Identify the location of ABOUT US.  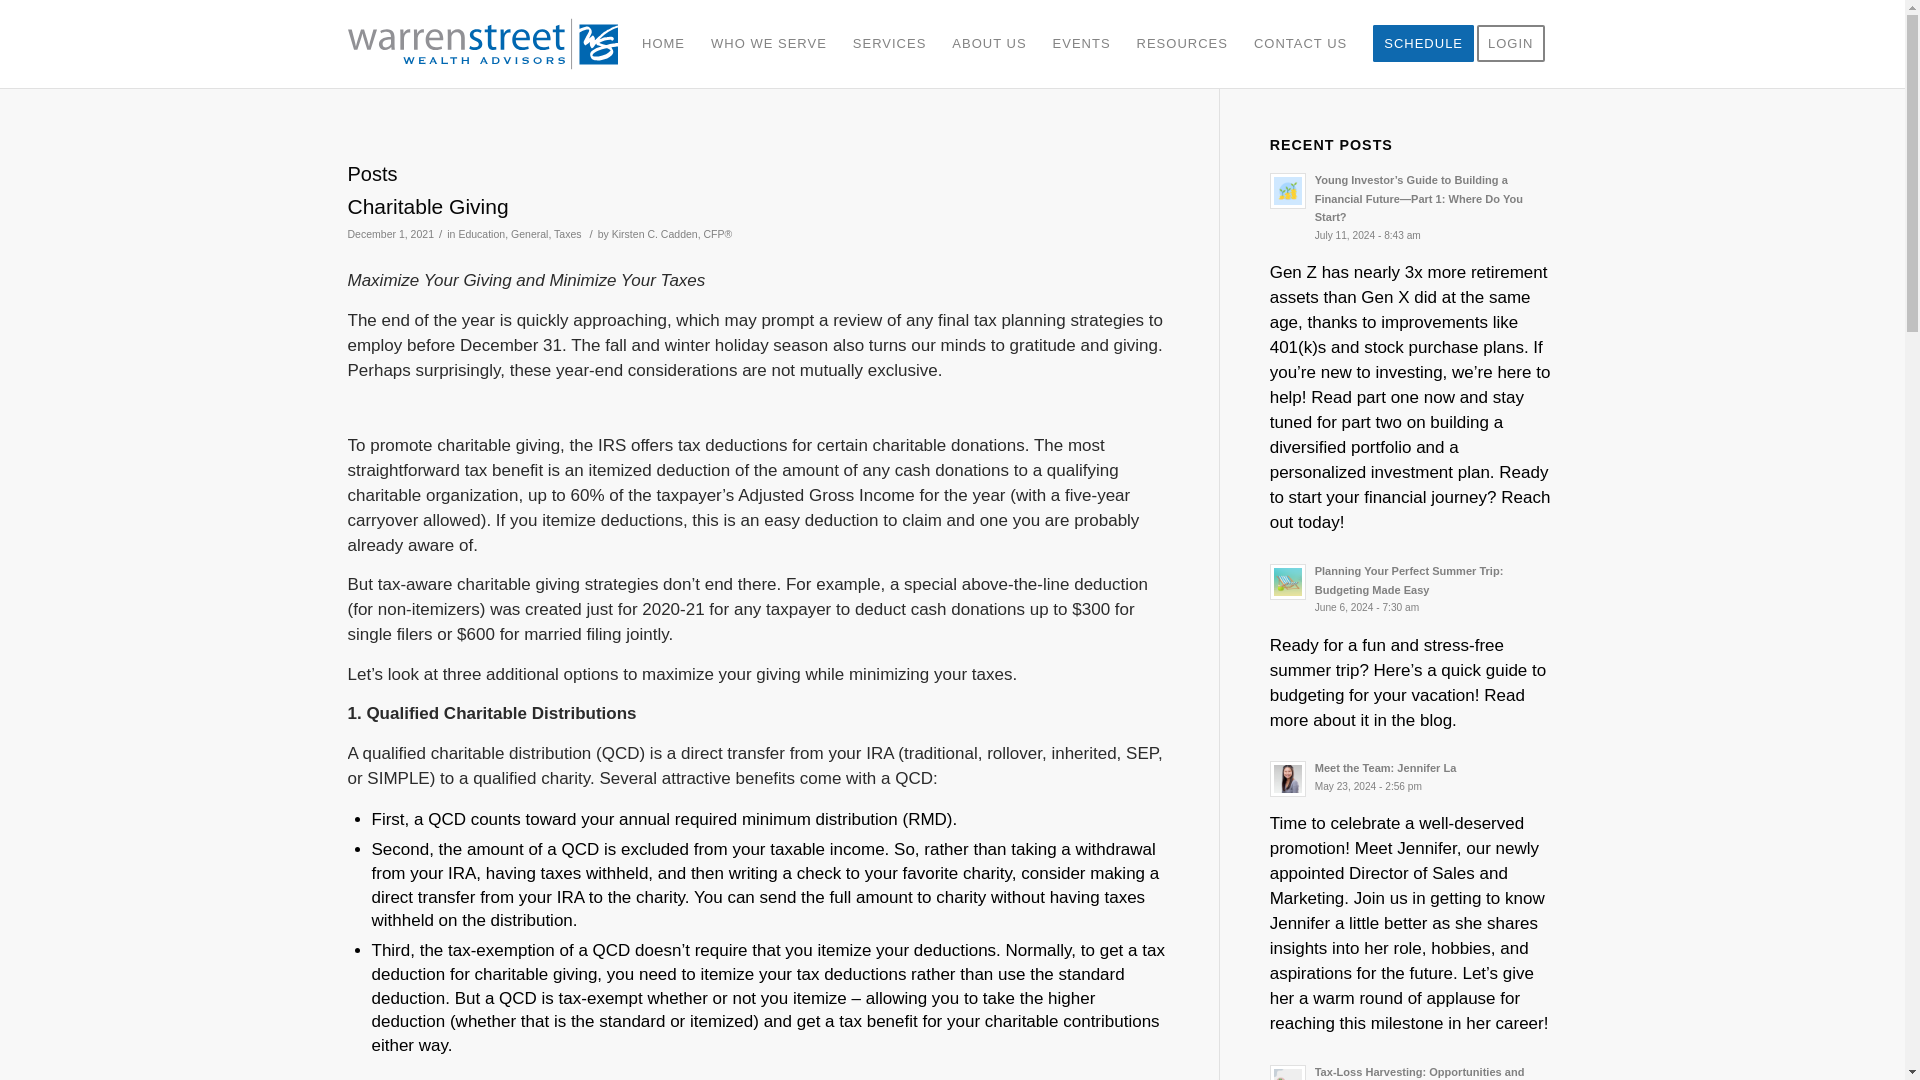
(769, 44).